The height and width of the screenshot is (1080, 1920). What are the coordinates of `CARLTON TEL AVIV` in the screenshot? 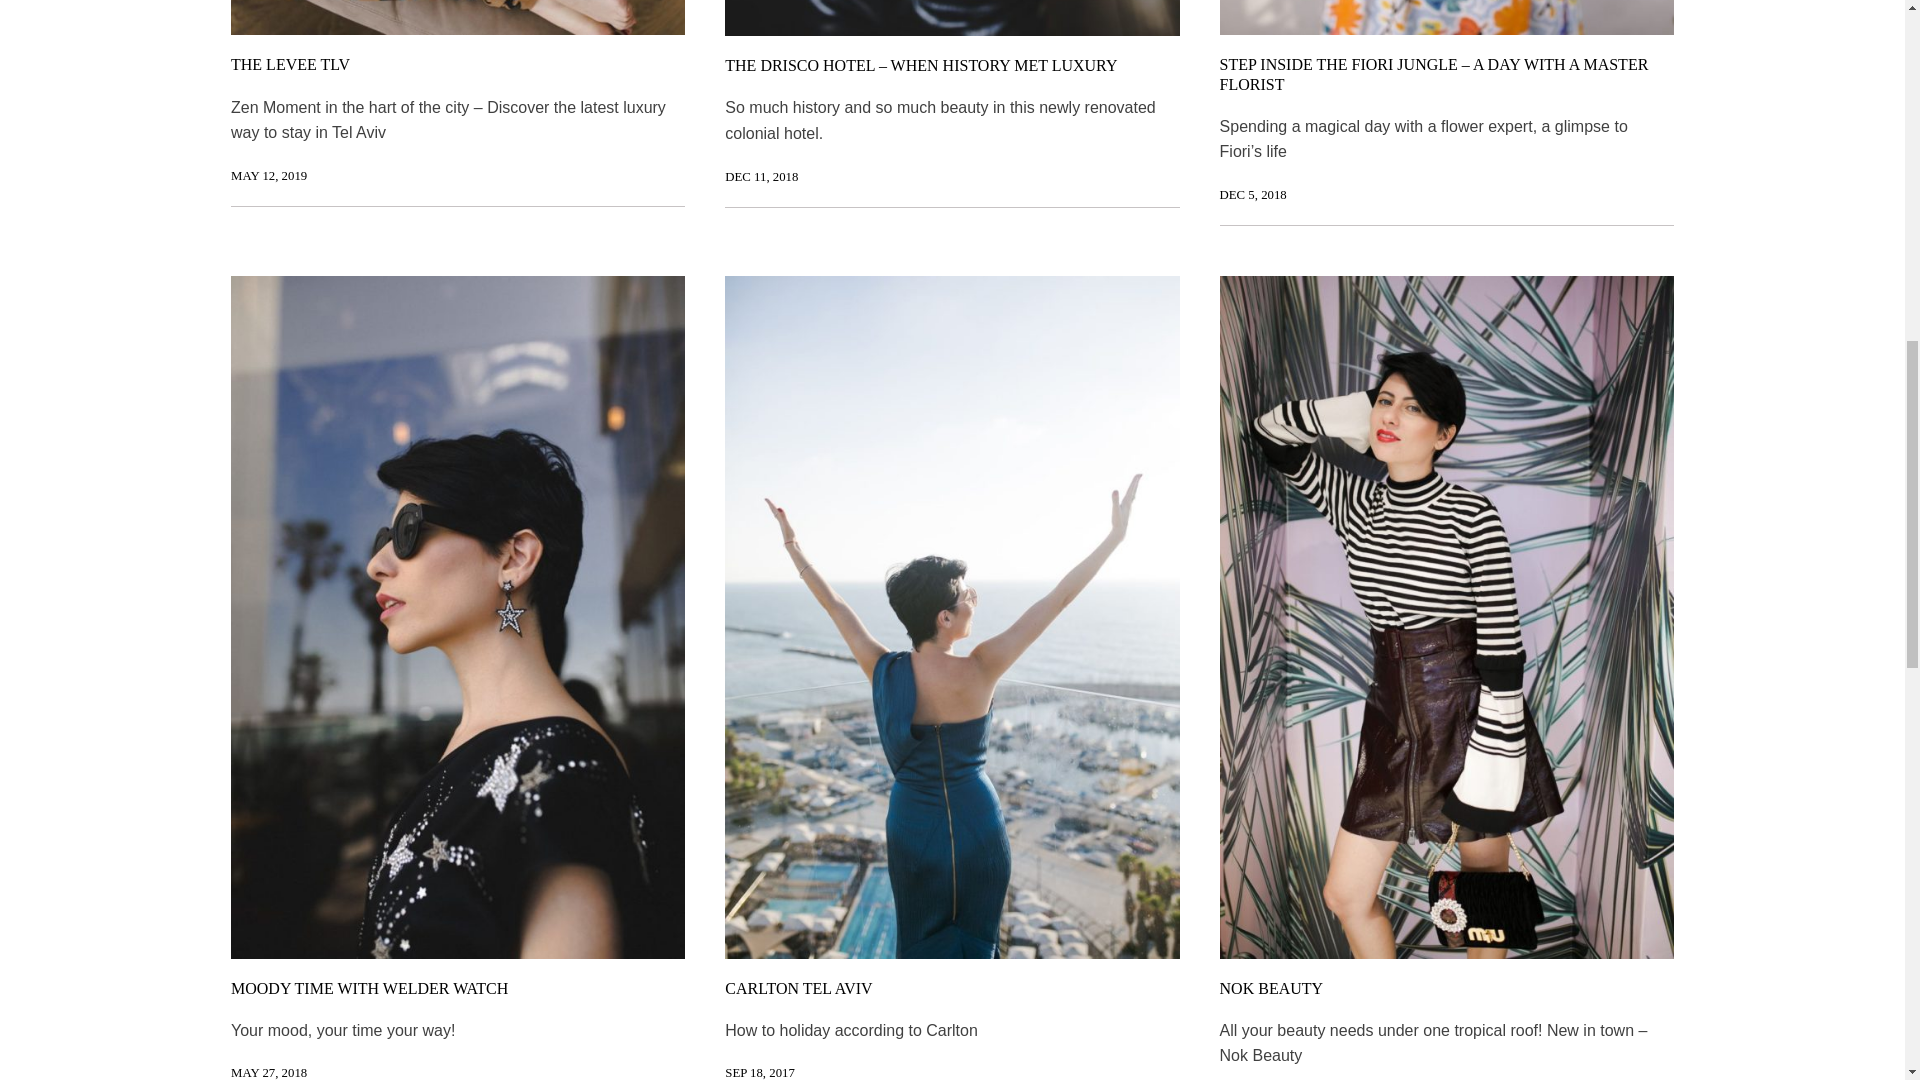 It's located at (798, 988).